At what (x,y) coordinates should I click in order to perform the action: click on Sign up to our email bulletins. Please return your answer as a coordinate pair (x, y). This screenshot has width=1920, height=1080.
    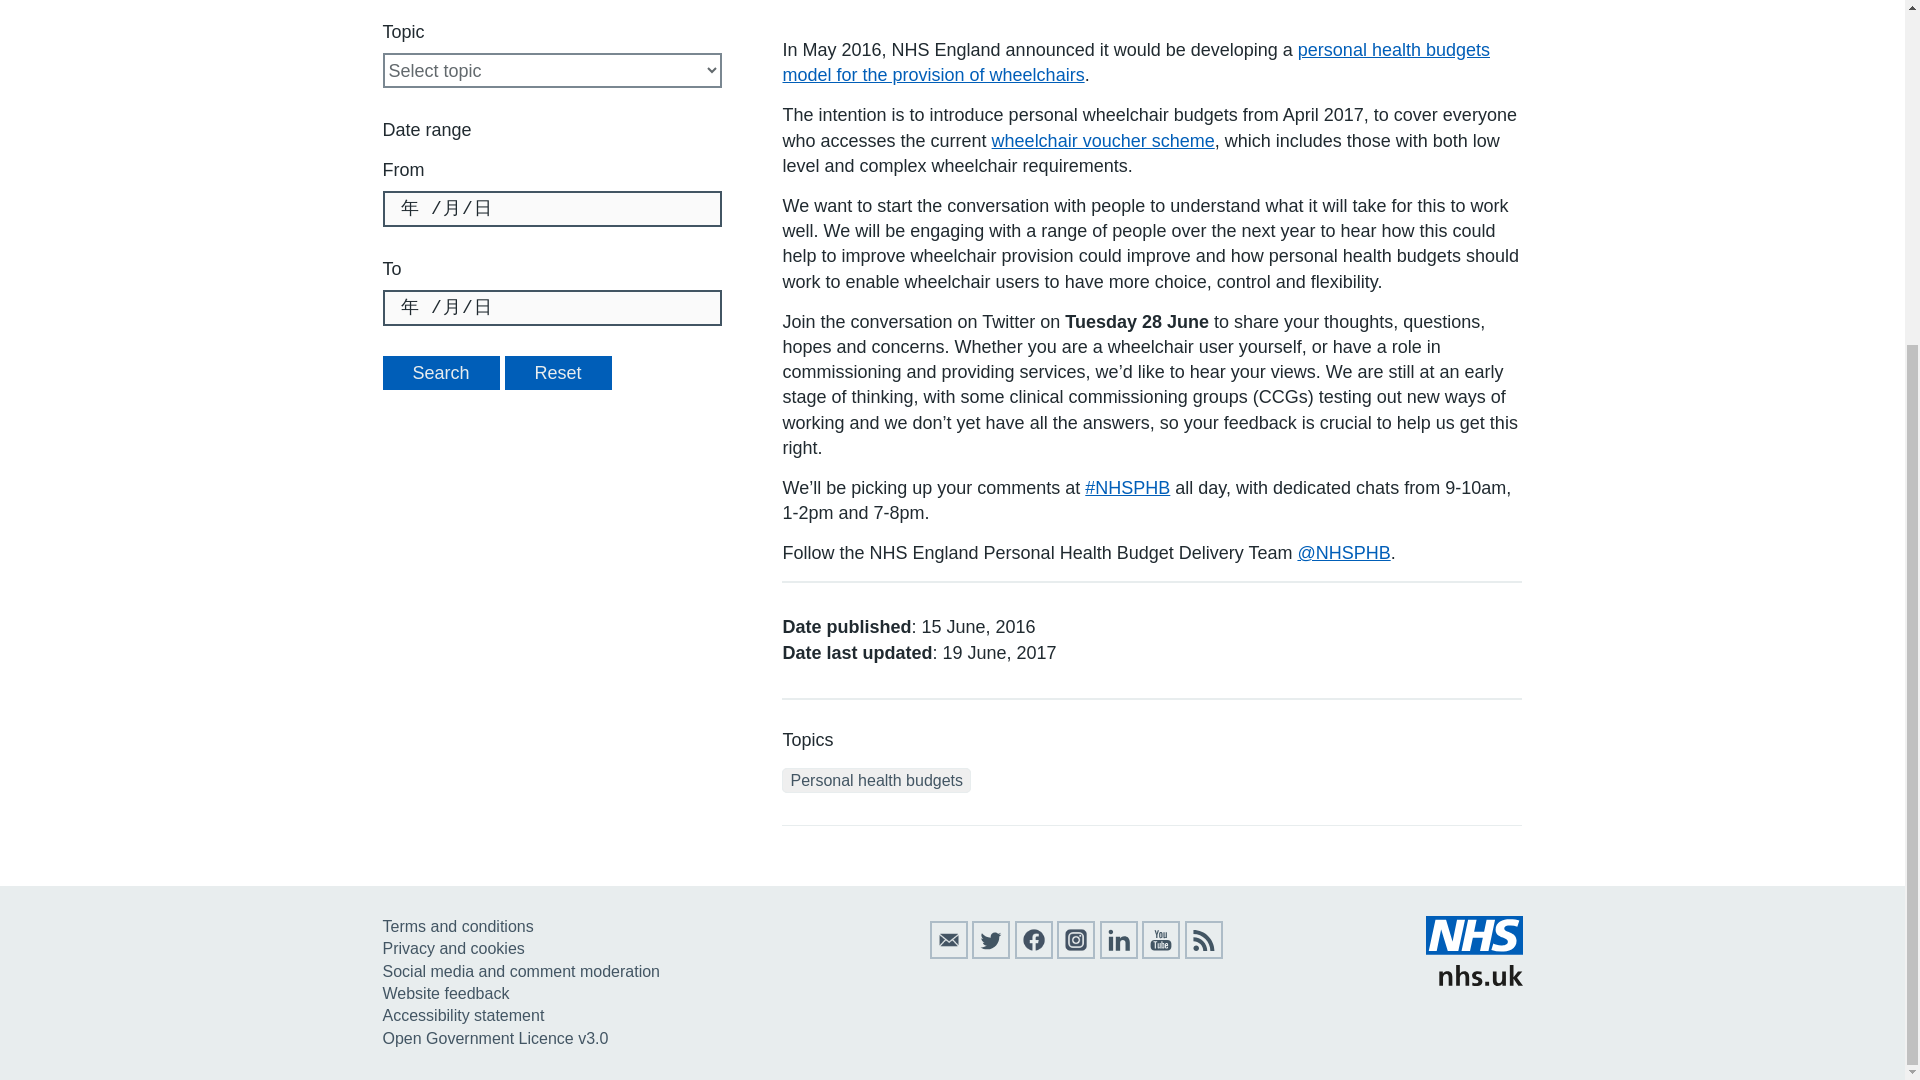
    Looking at the image, I should click on (948, 954).